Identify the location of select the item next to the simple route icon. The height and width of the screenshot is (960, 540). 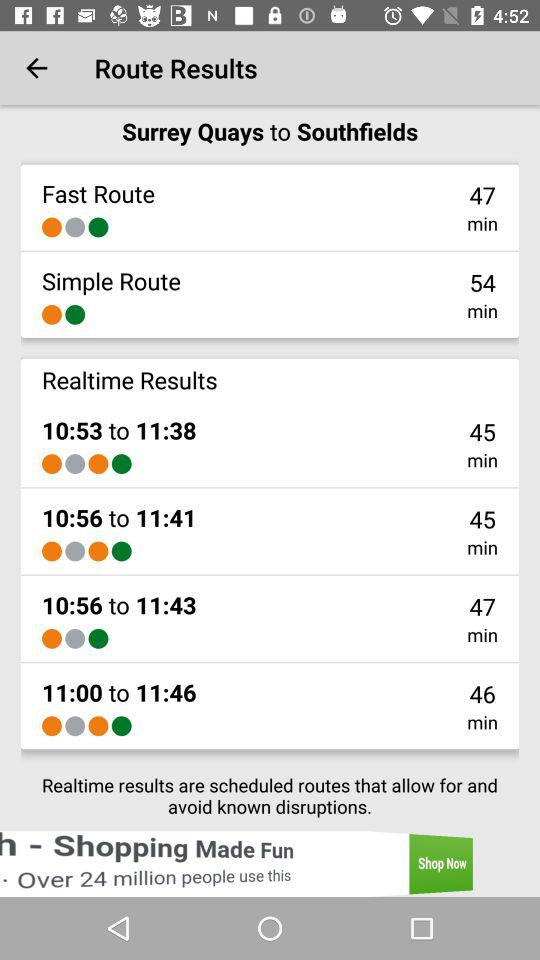
(482, 282).